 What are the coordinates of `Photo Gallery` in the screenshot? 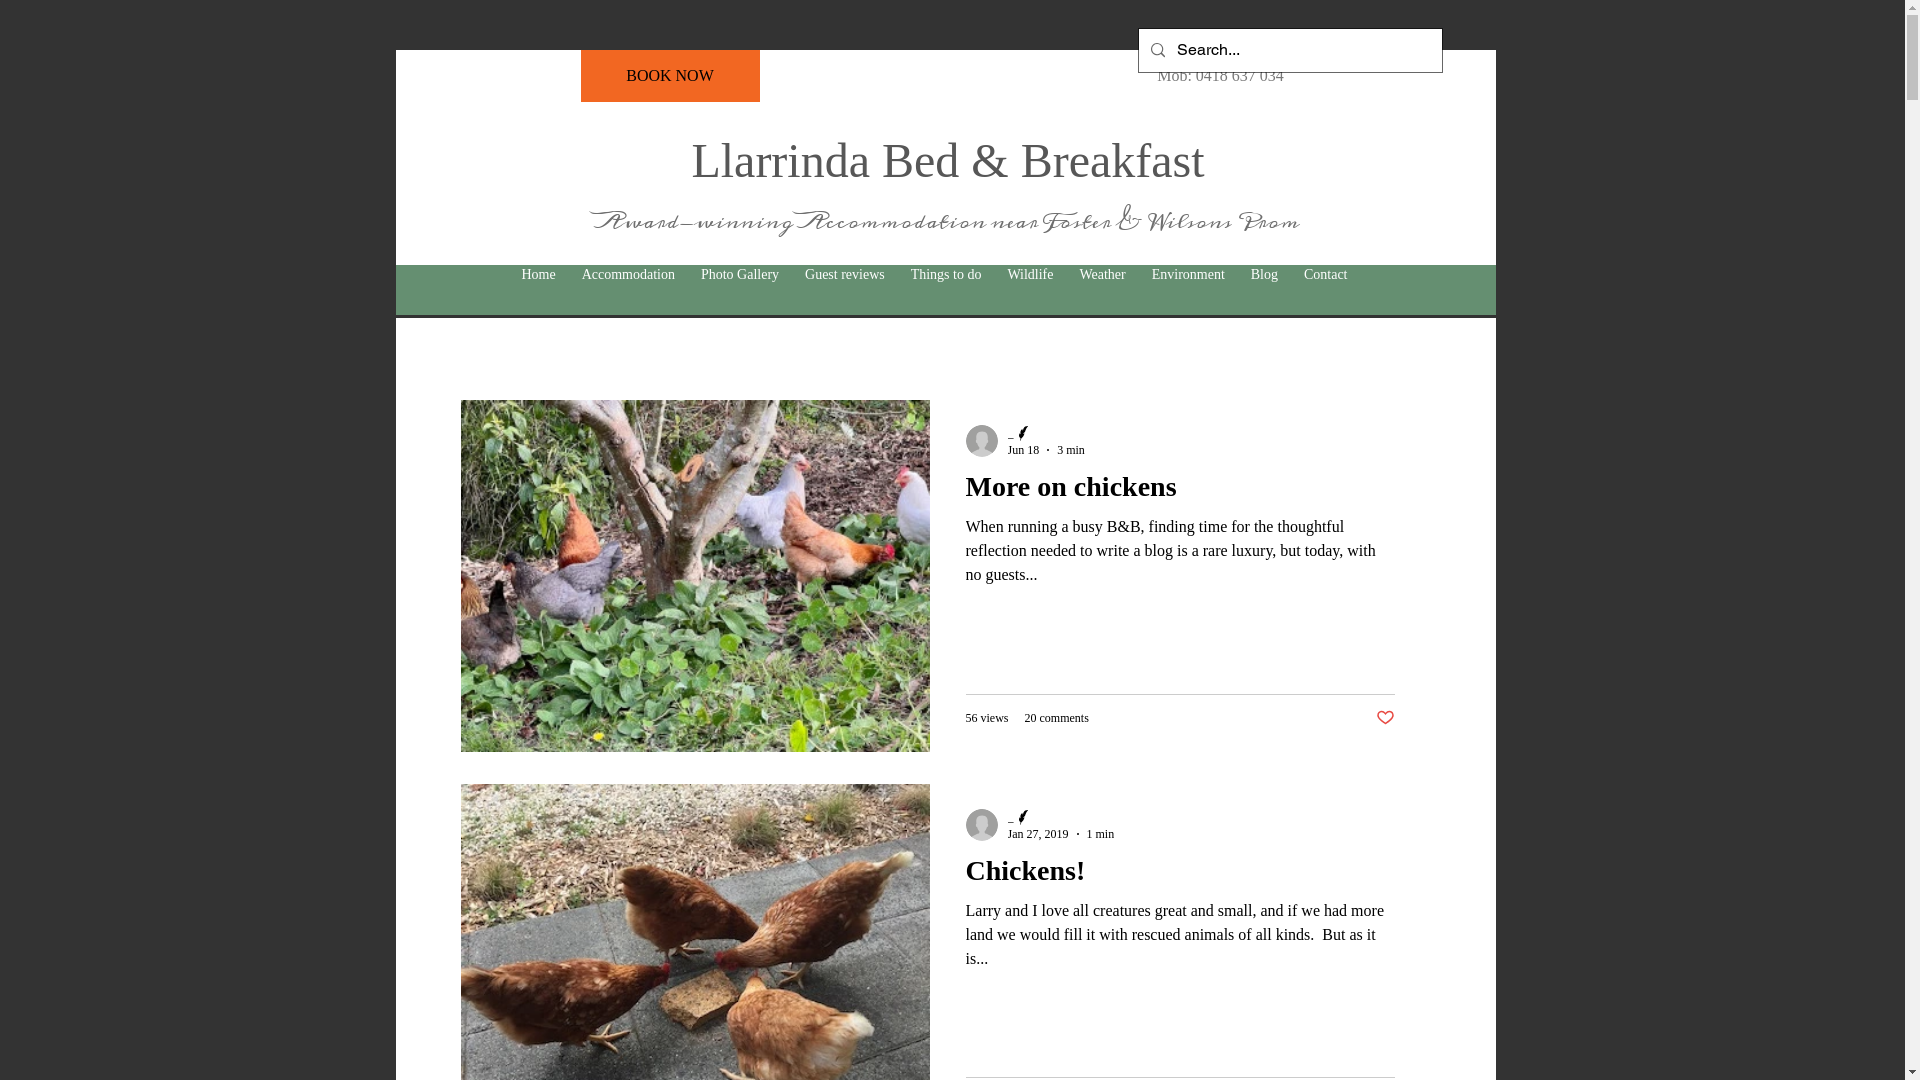 It's located at (740, 275).